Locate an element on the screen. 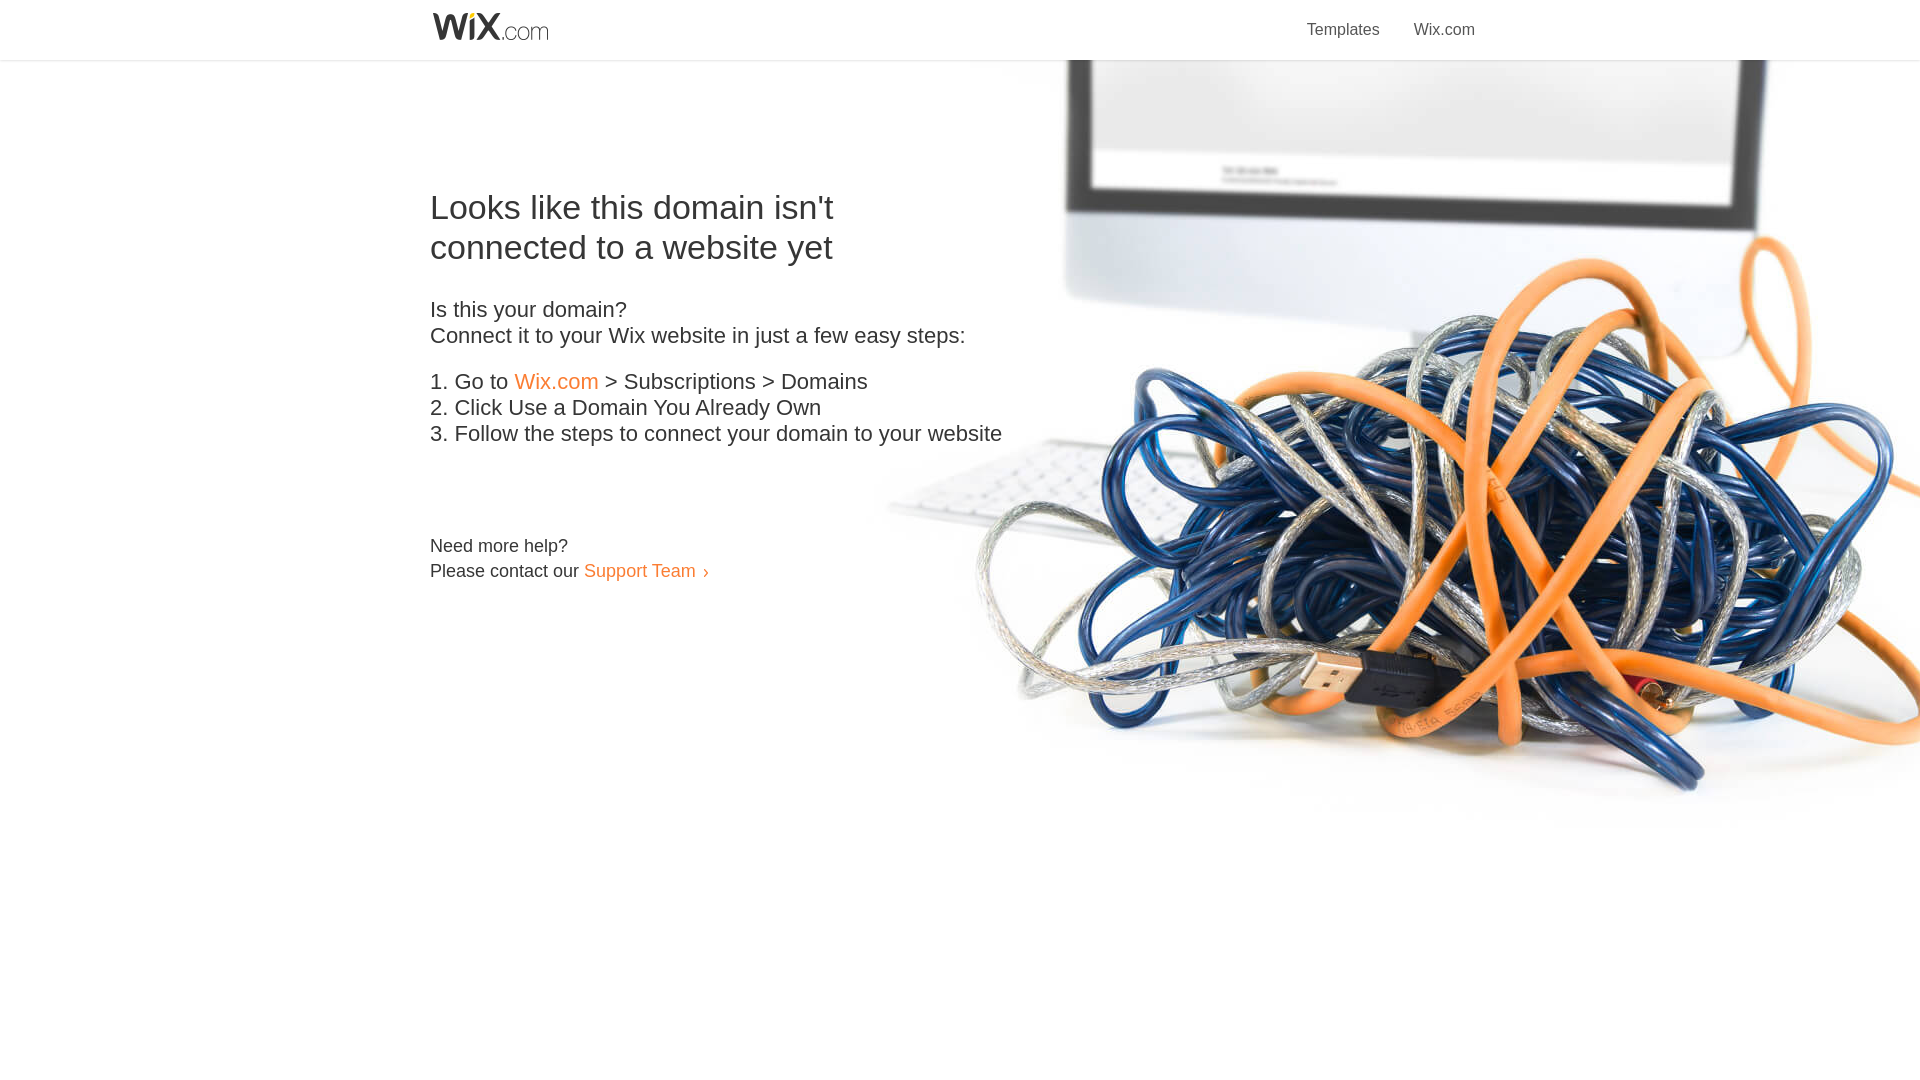 This screenshot has width=1920, height=1080. Support Team is located at coordinates (639, 570).